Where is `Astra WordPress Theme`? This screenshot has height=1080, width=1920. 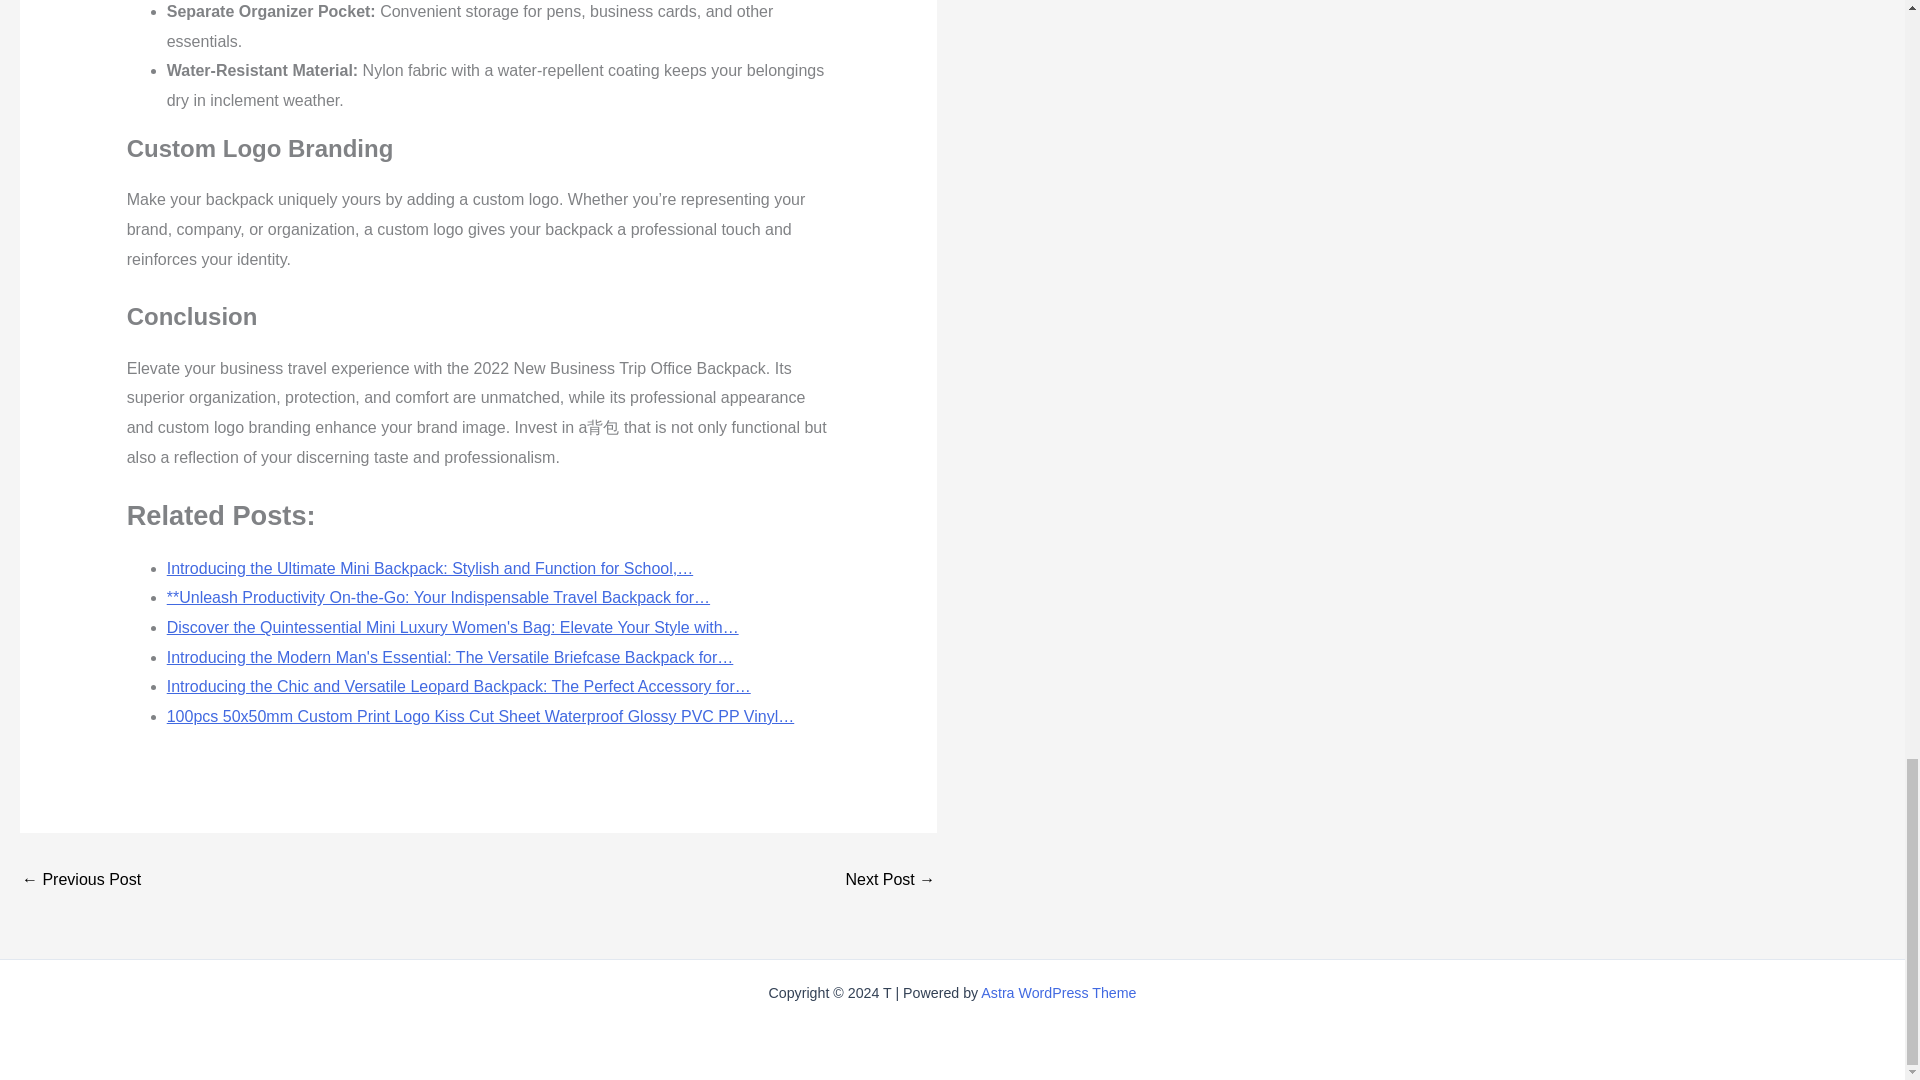 Astra WordPress Theme is located at coordinates (1058, 992).